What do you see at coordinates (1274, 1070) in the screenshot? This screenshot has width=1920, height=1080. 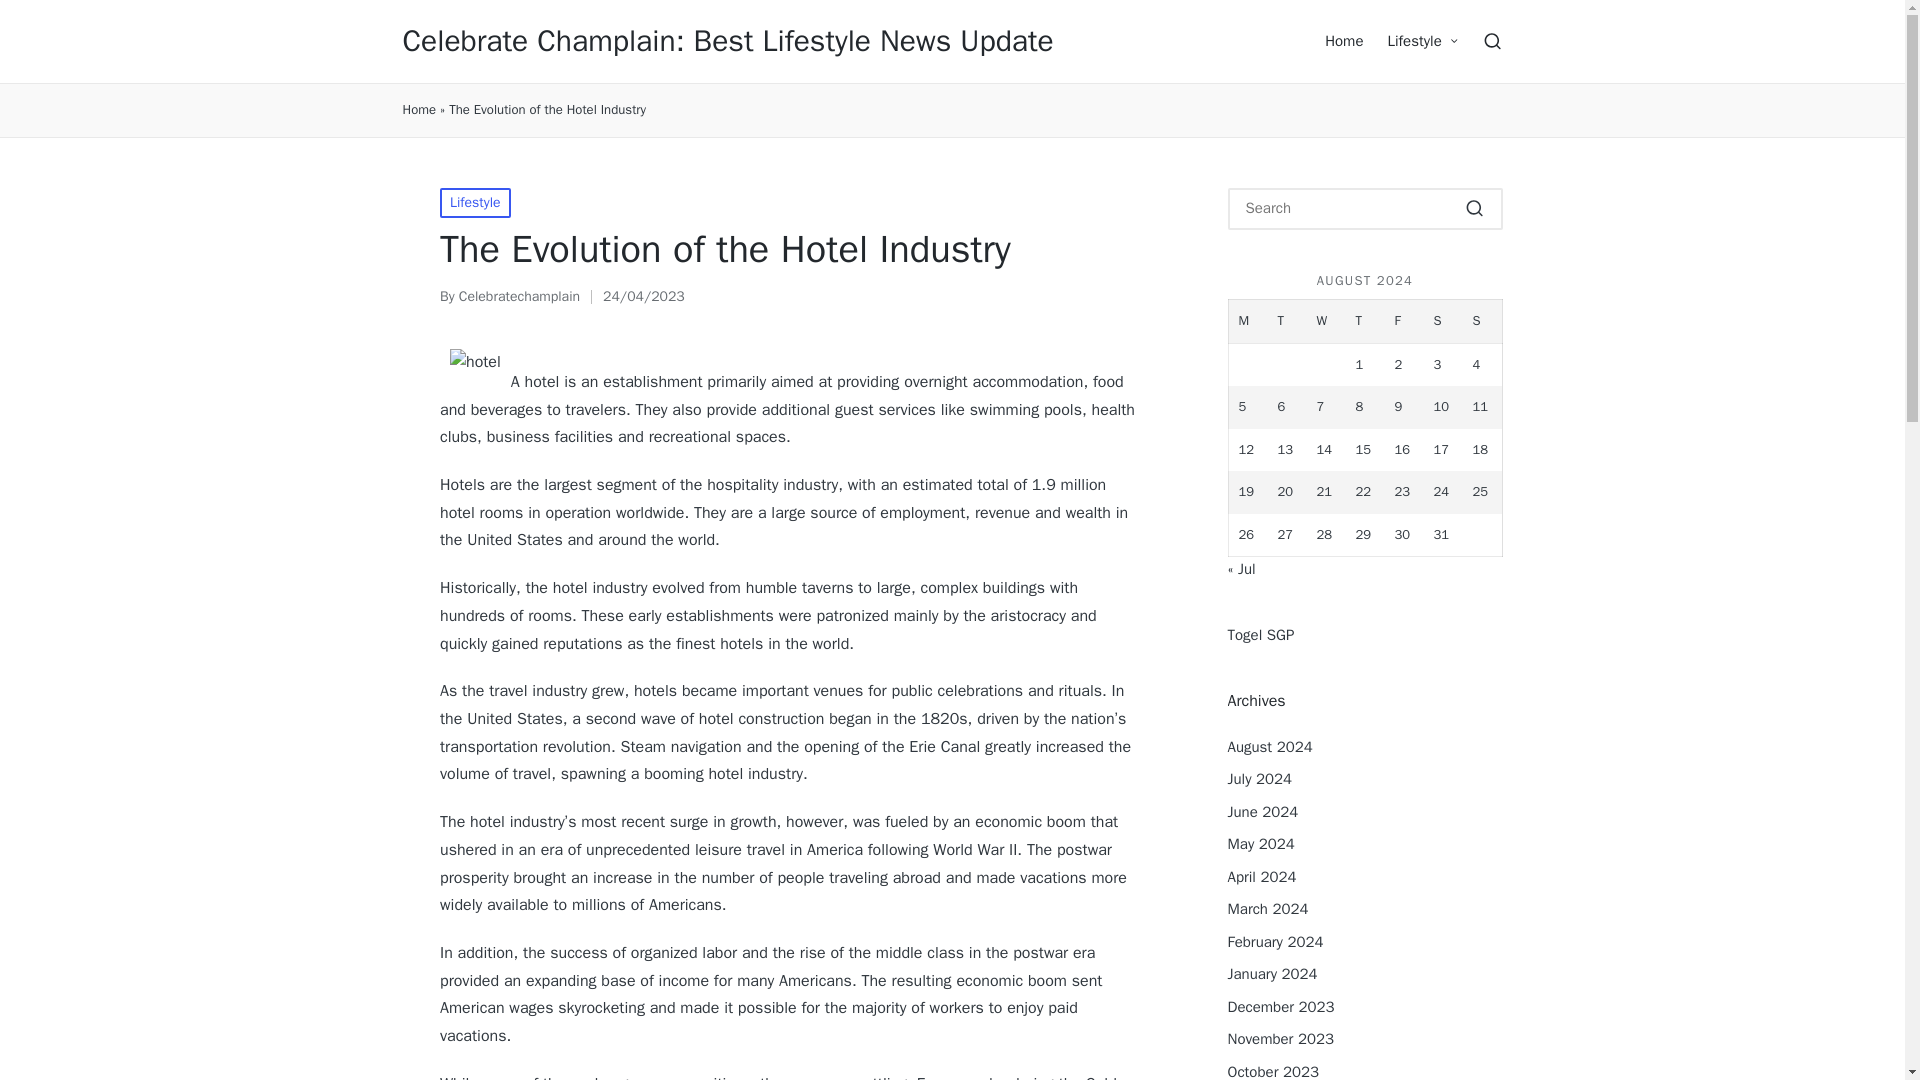 I see `October 2023` at bounding box center [1274, 1070].